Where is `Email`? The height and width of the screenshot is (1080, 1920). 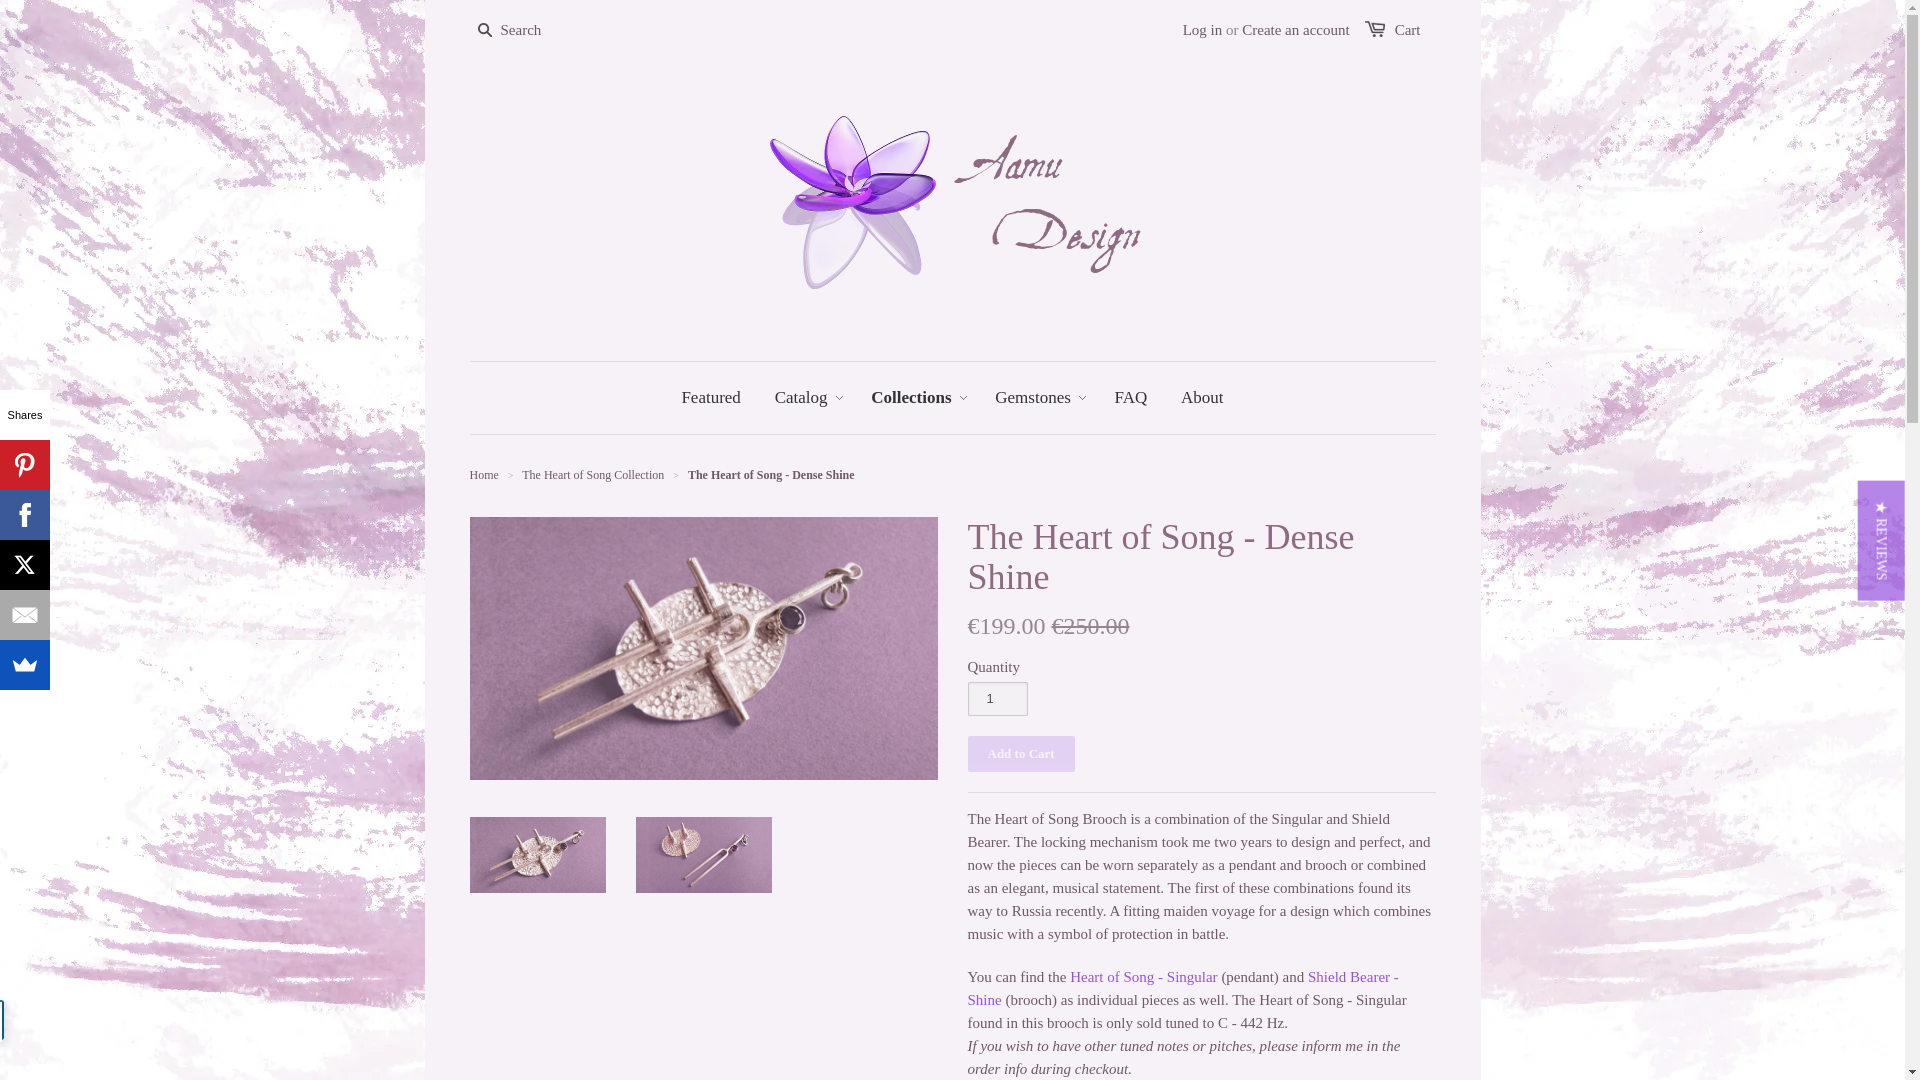 Email is located at coordinates (24, 614).